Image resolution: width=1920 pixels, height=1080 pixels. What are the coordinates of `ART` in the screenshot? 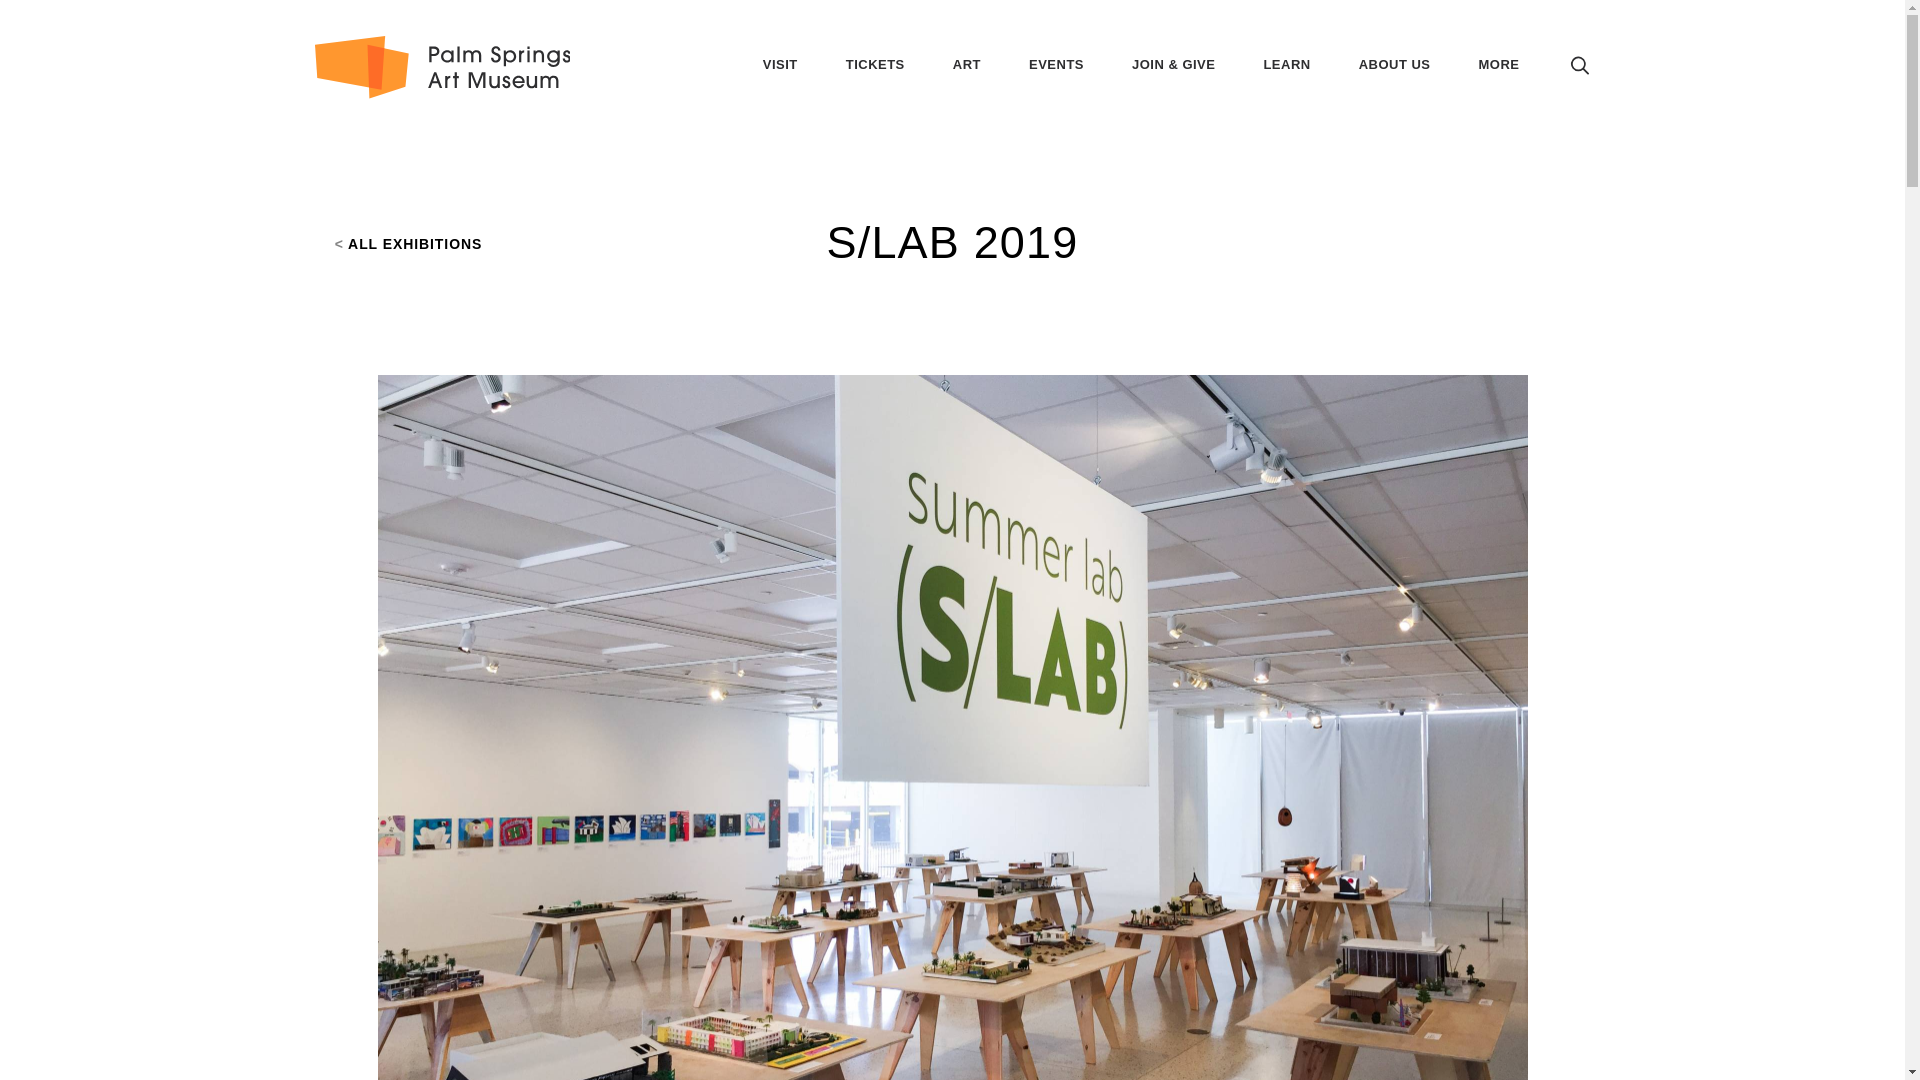 It's located at (966, 91).